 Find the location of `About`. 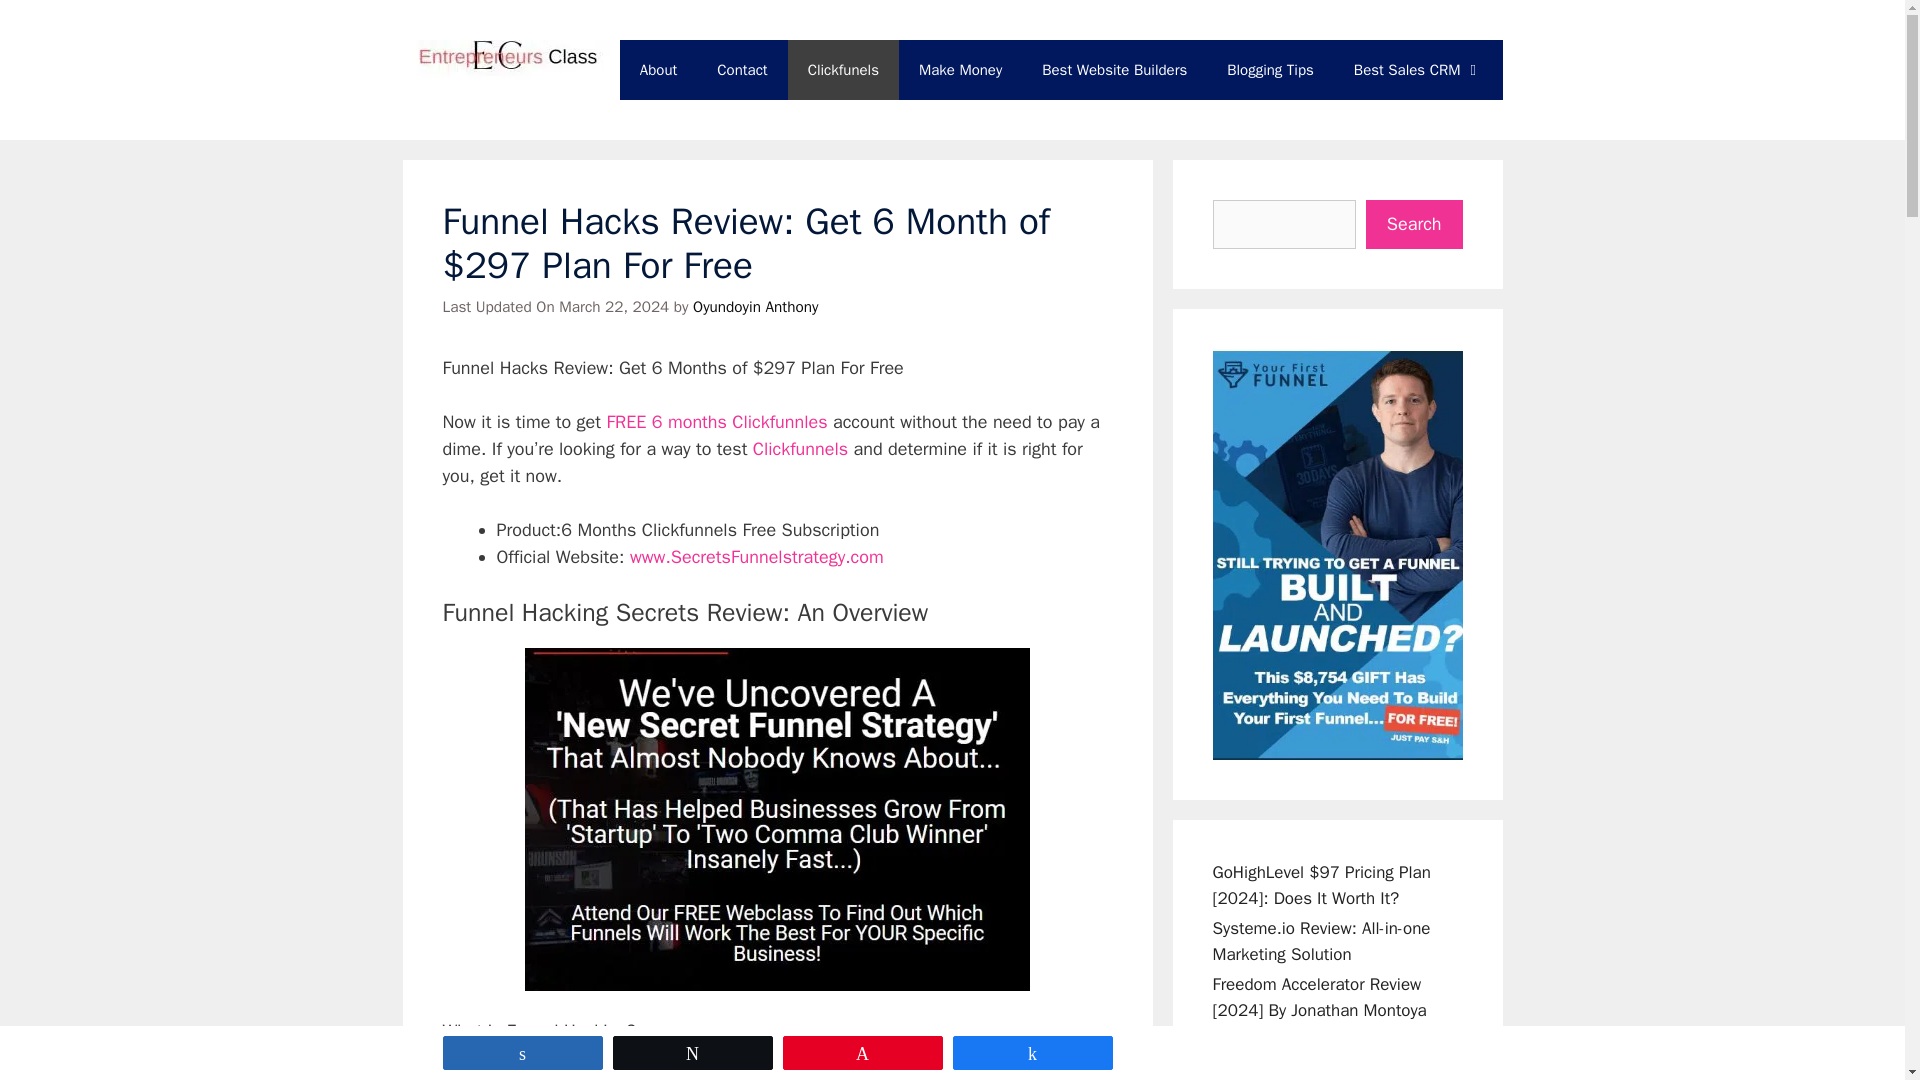

About is located at coordinates (658, 70).